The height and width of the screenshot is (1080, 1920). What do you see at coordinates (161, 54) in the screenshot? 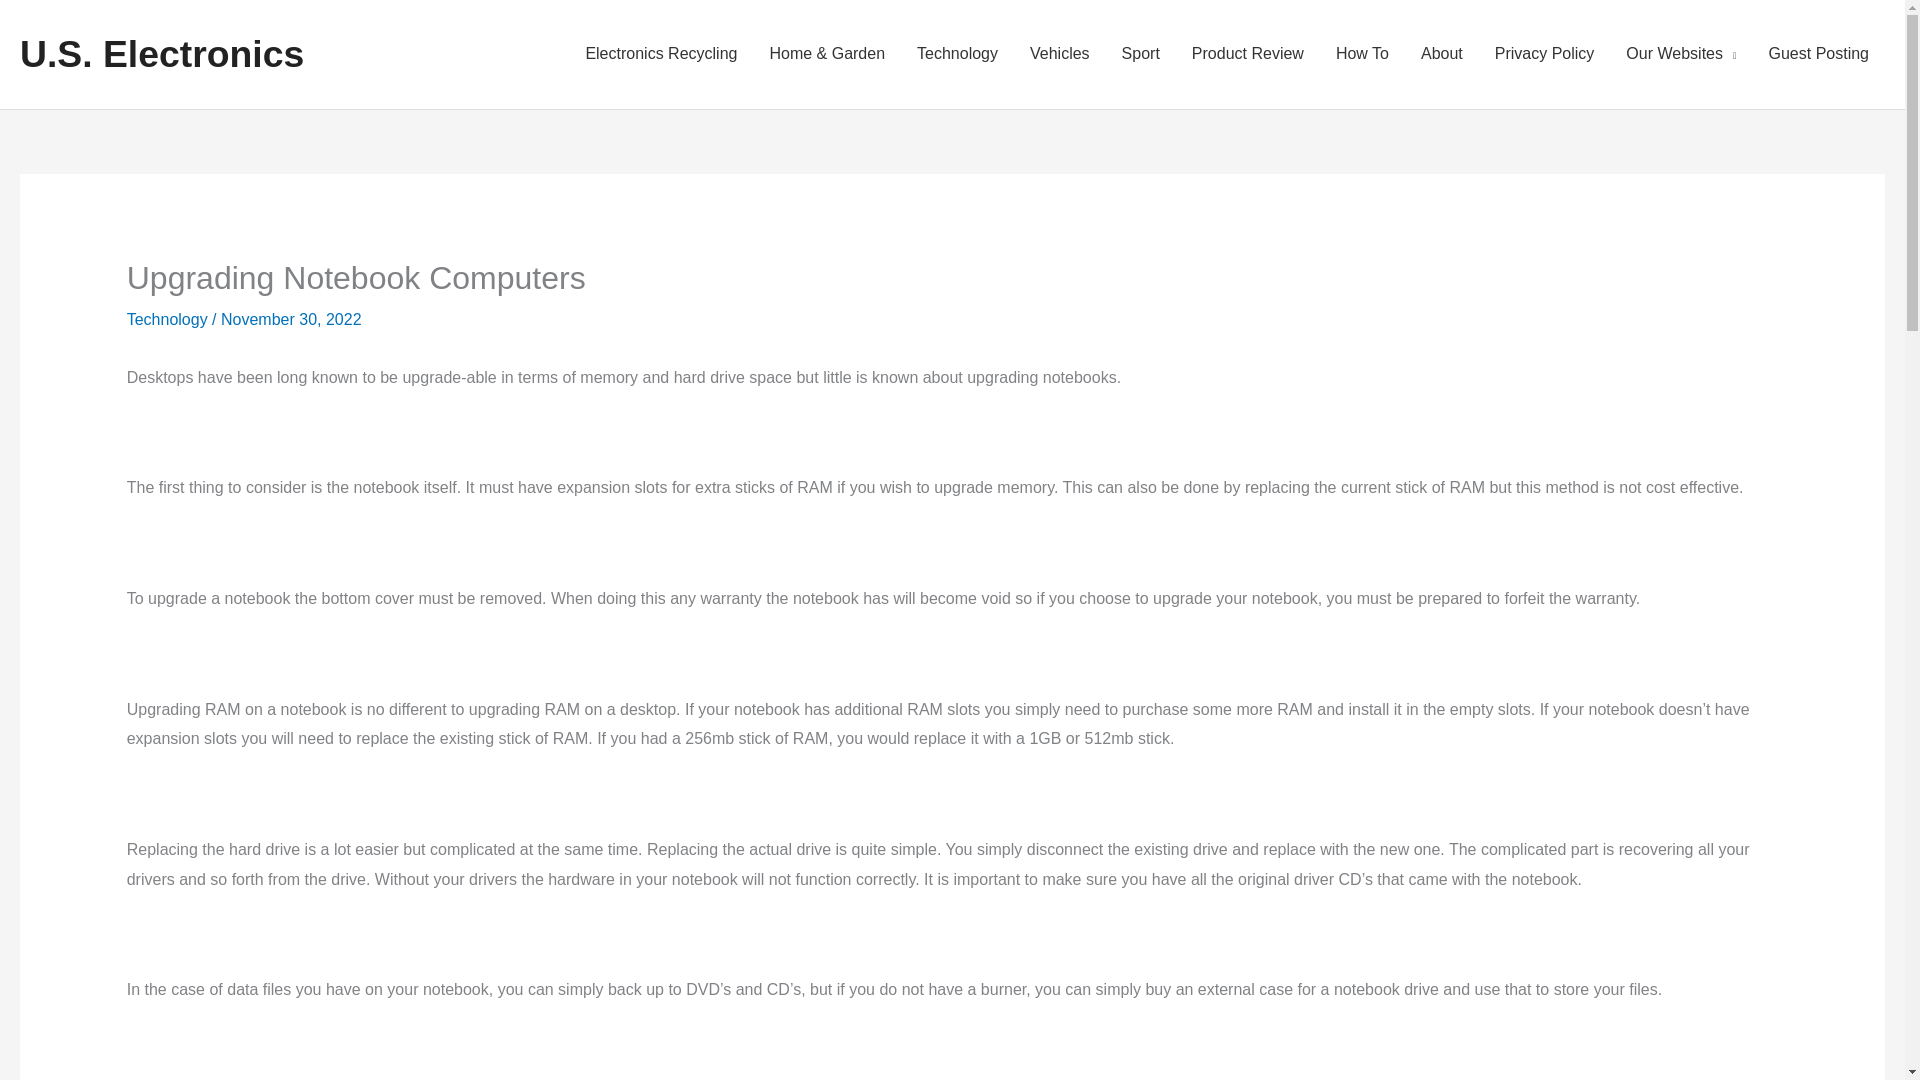
I see `U.S. Electronics` at bounding box center [161, 54].